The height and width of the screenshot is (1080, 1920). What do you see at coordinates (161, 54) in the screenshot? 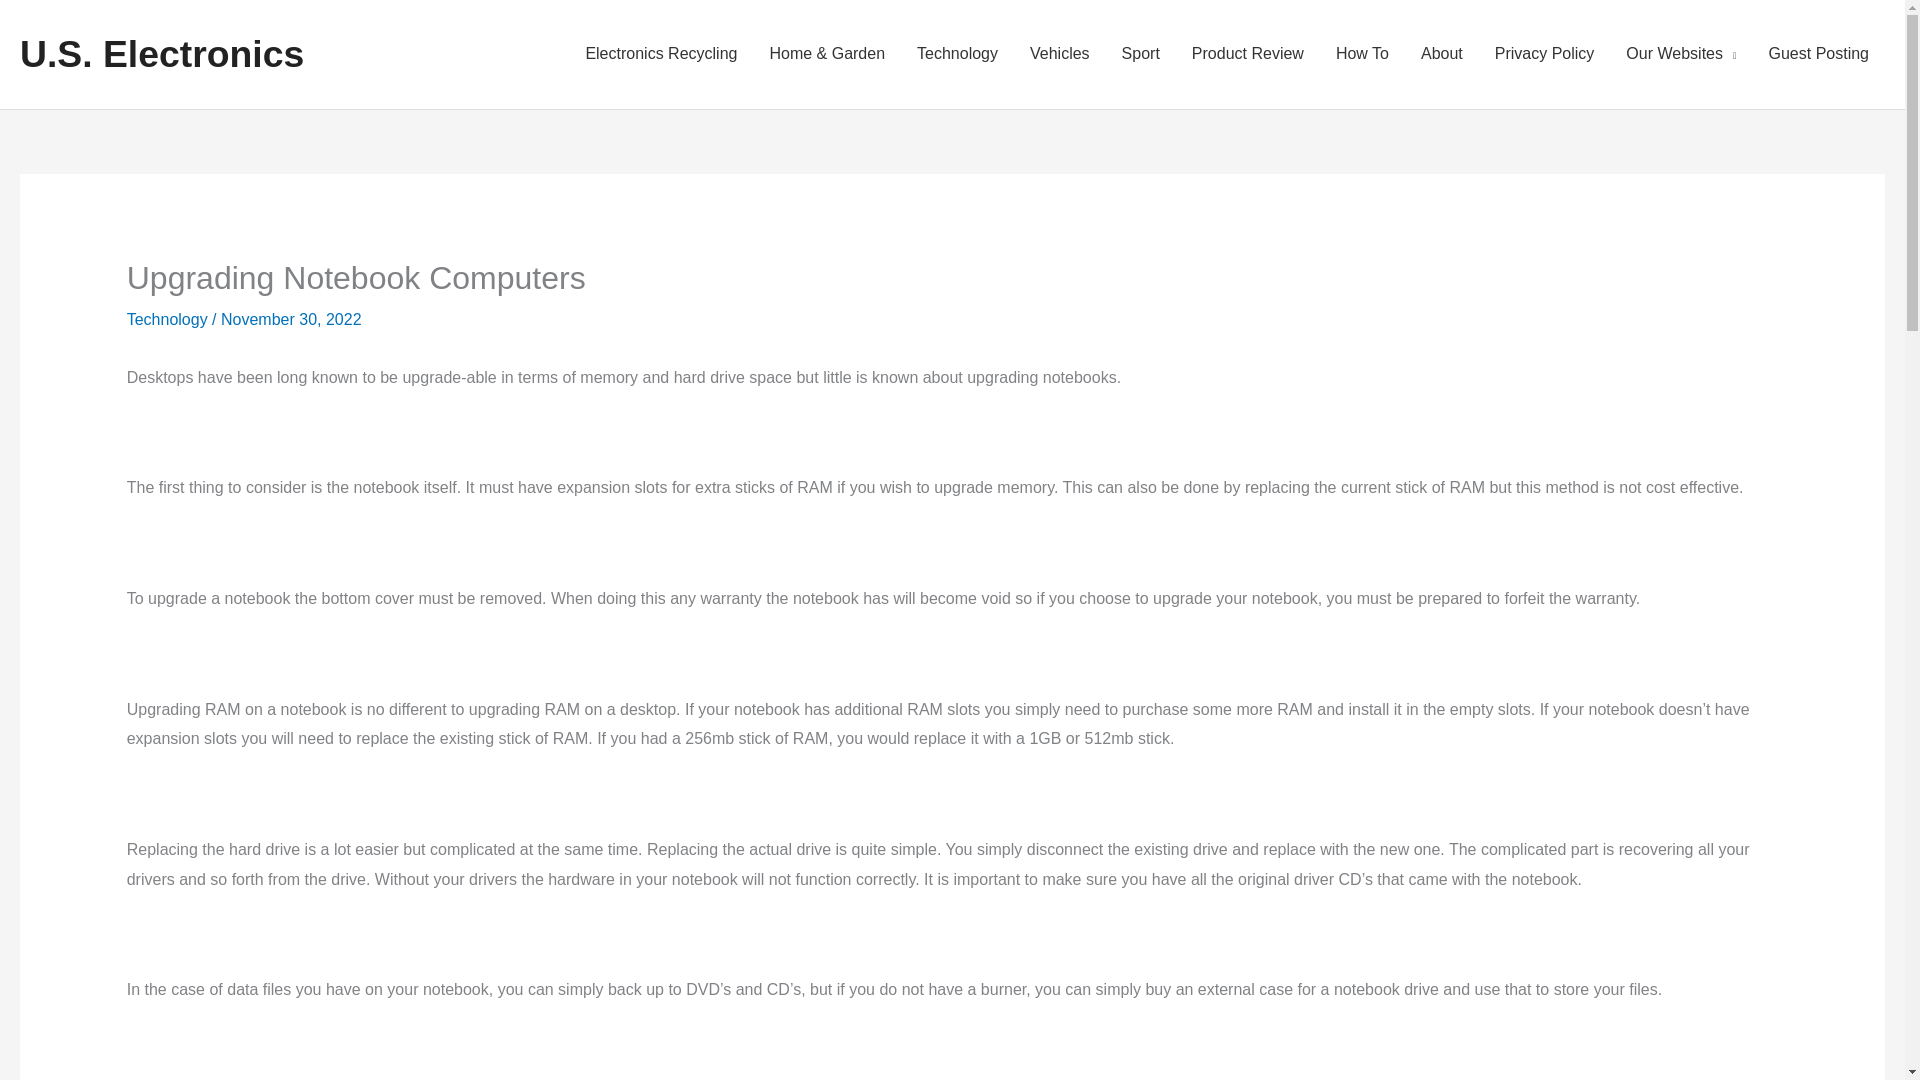
I see `U.S. Electronics` at bounding box center [161, 54].